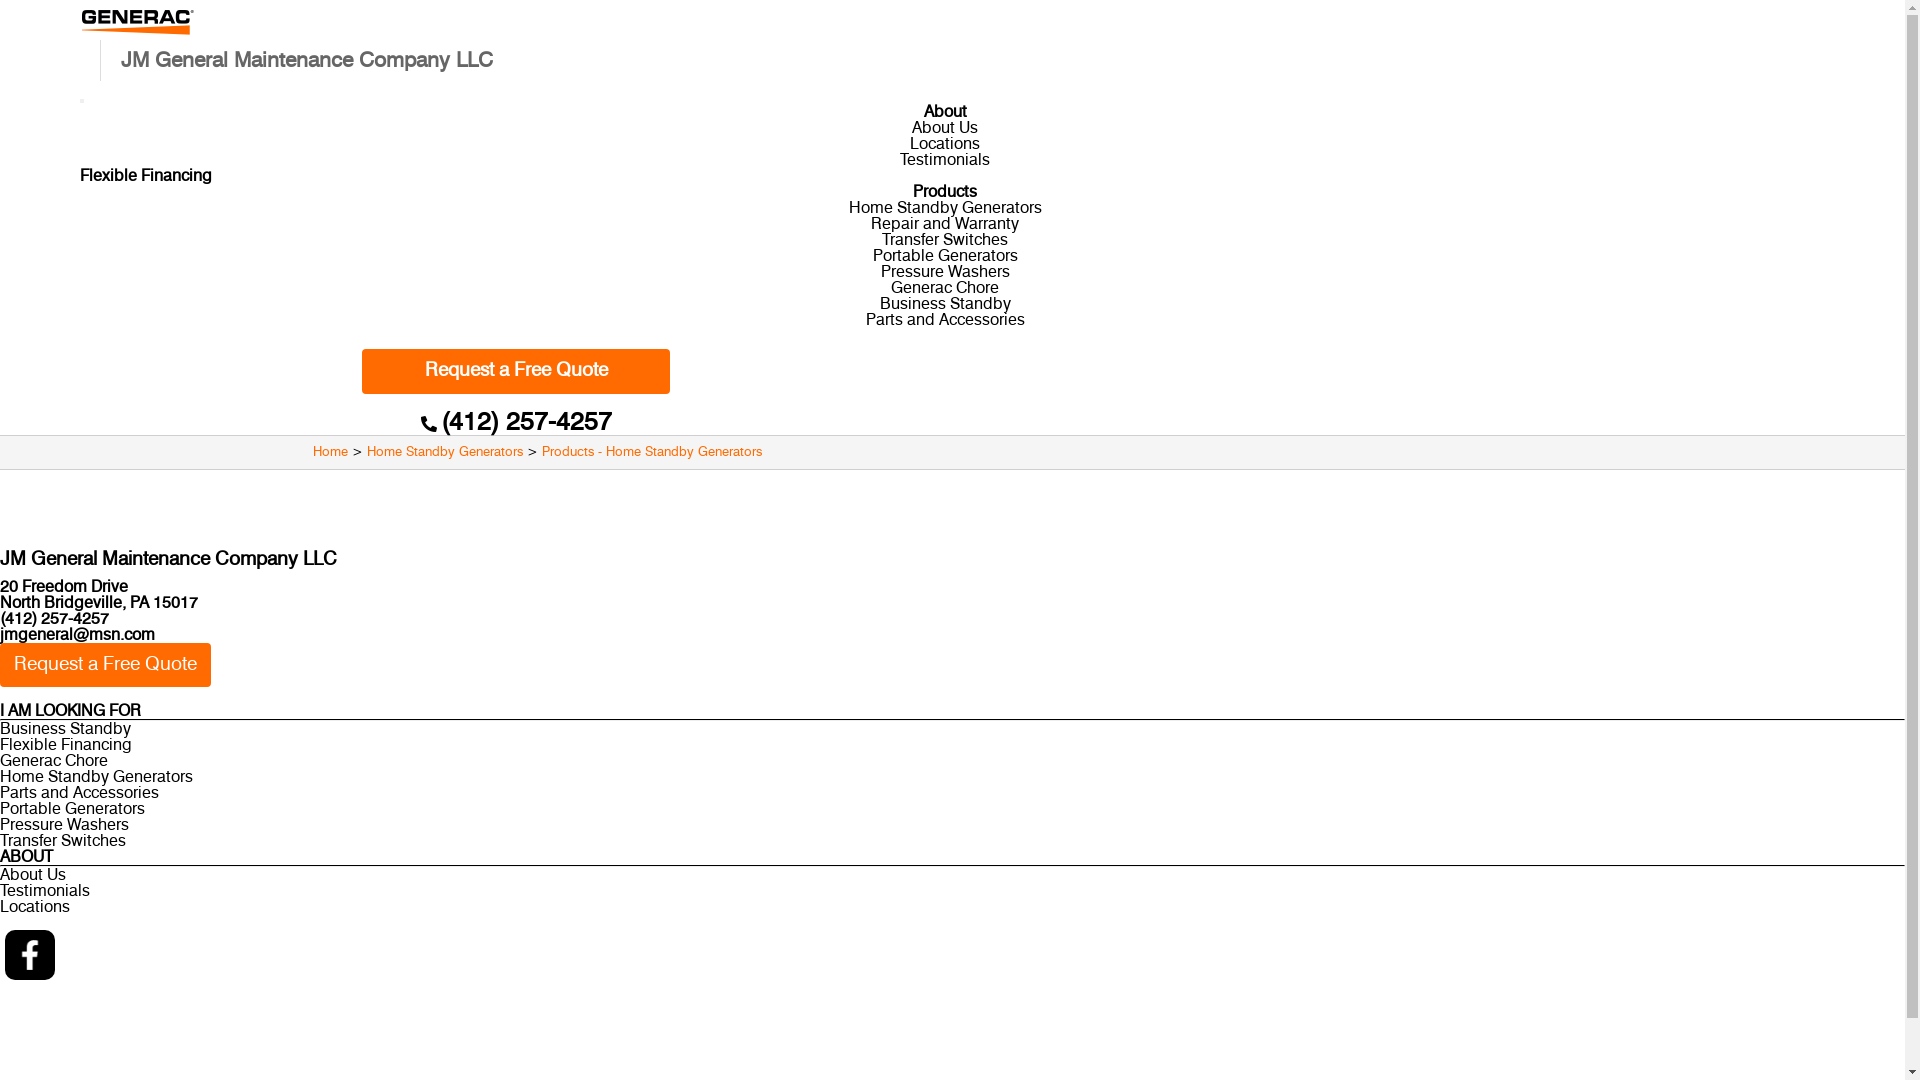 Image resolution: width=1920 pixels, height=1080 pixels. What do you see at coordinates (516, 372) in the screenshot?
I see `Request a Free Quote` at bounding box center [516, 372].